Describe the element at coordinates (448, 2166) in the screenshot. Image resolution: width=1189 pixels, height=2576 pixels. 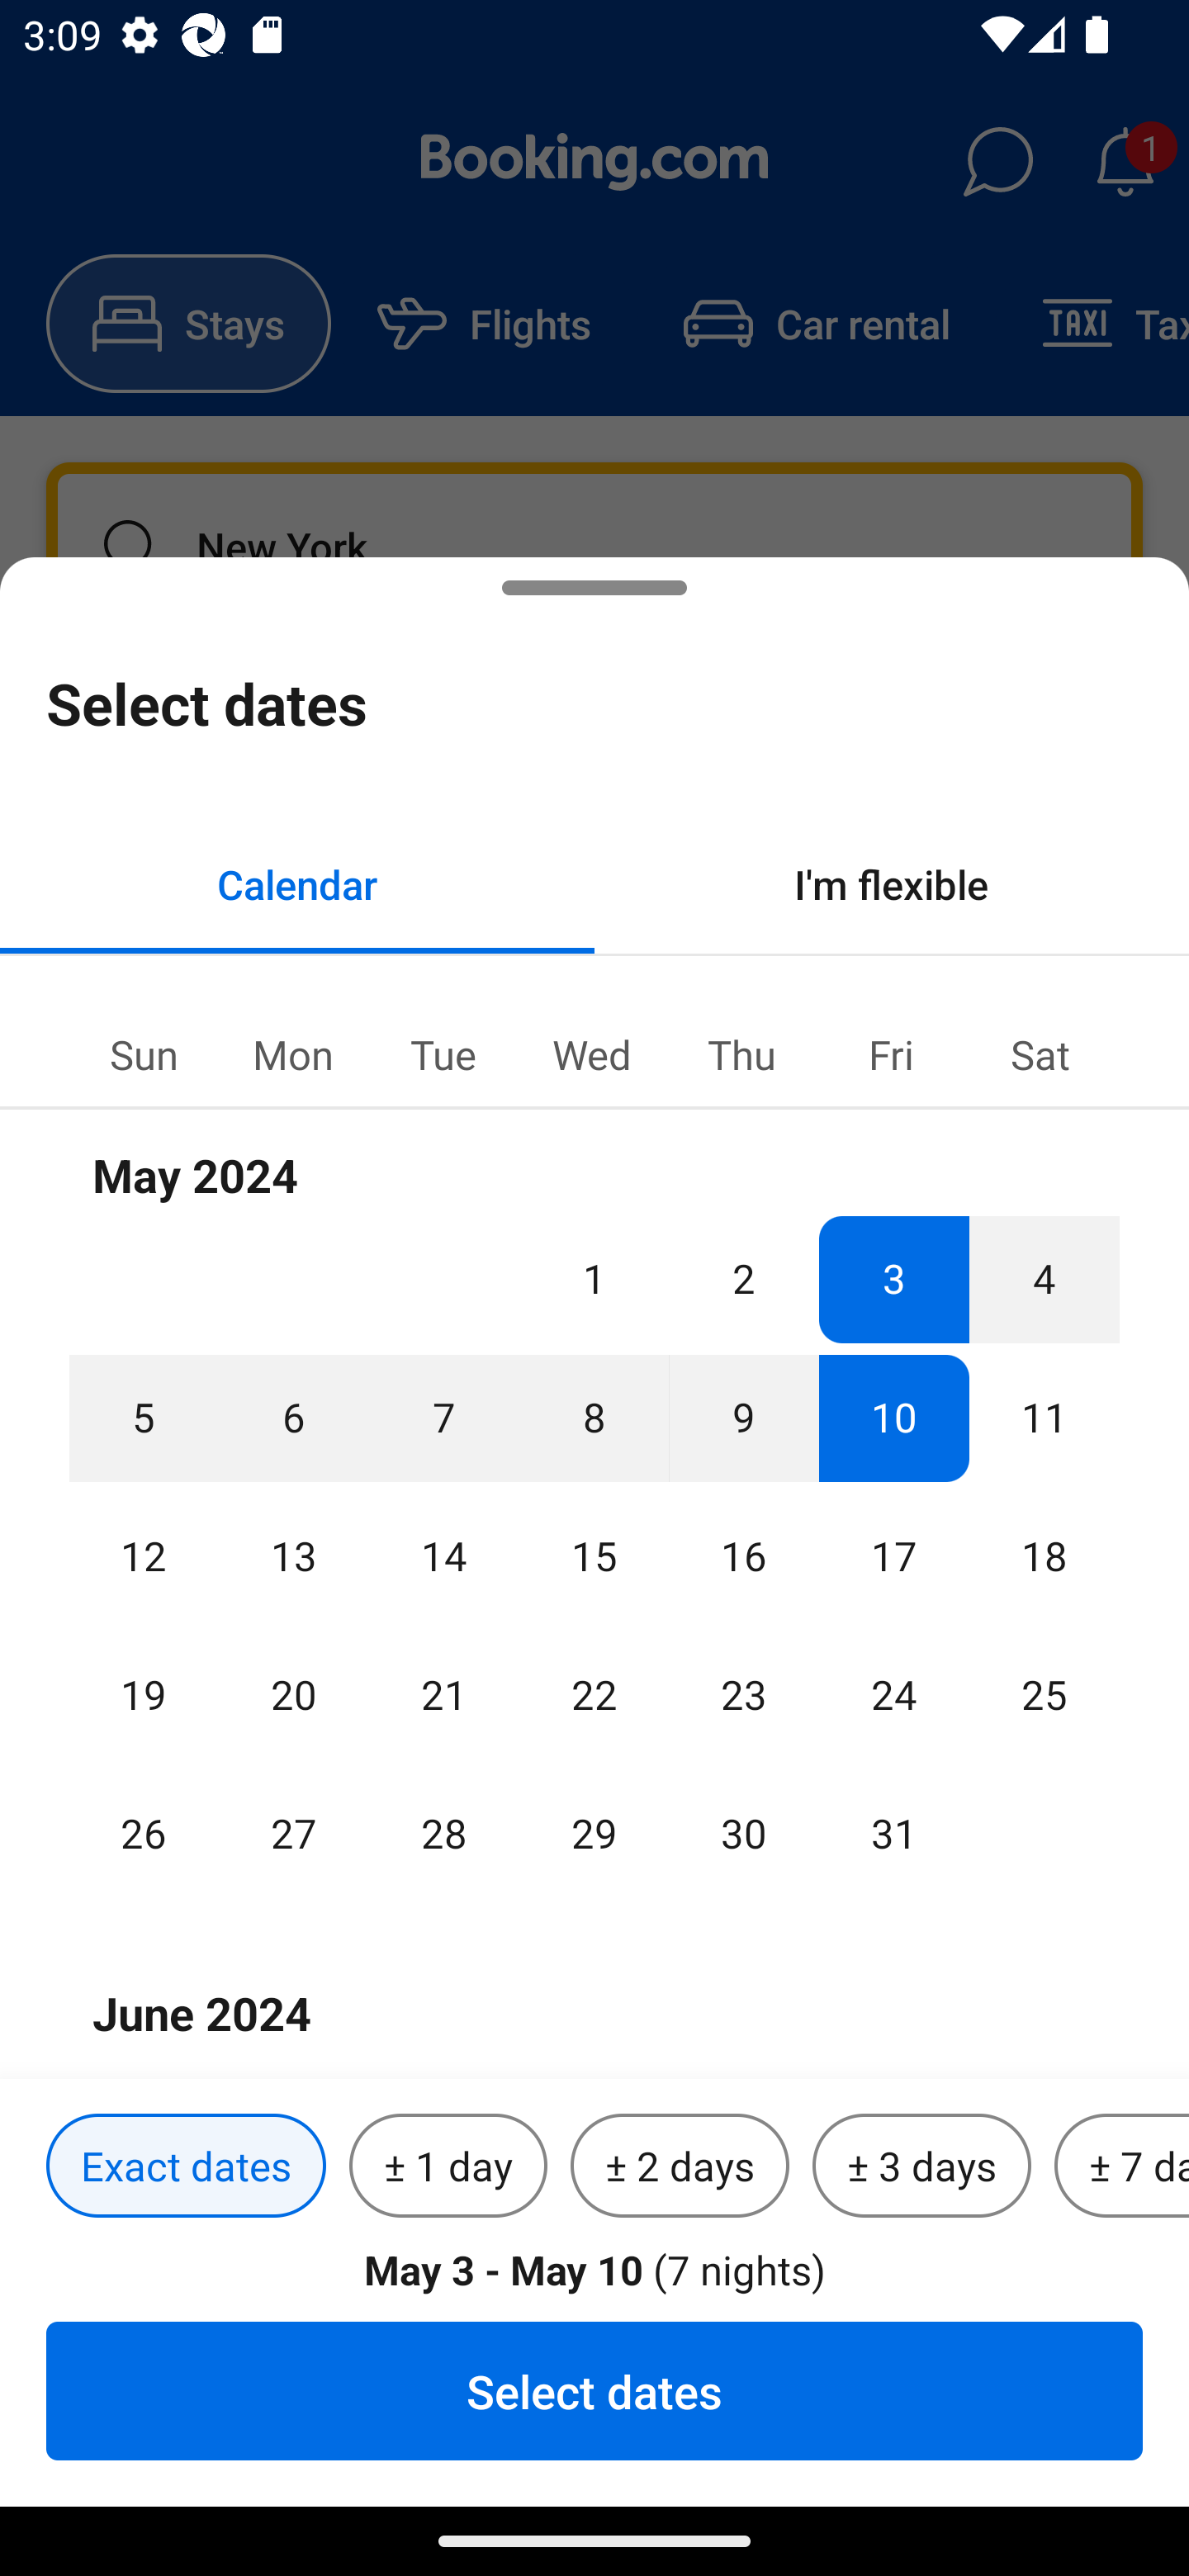
I see `± 1 day` at that location.